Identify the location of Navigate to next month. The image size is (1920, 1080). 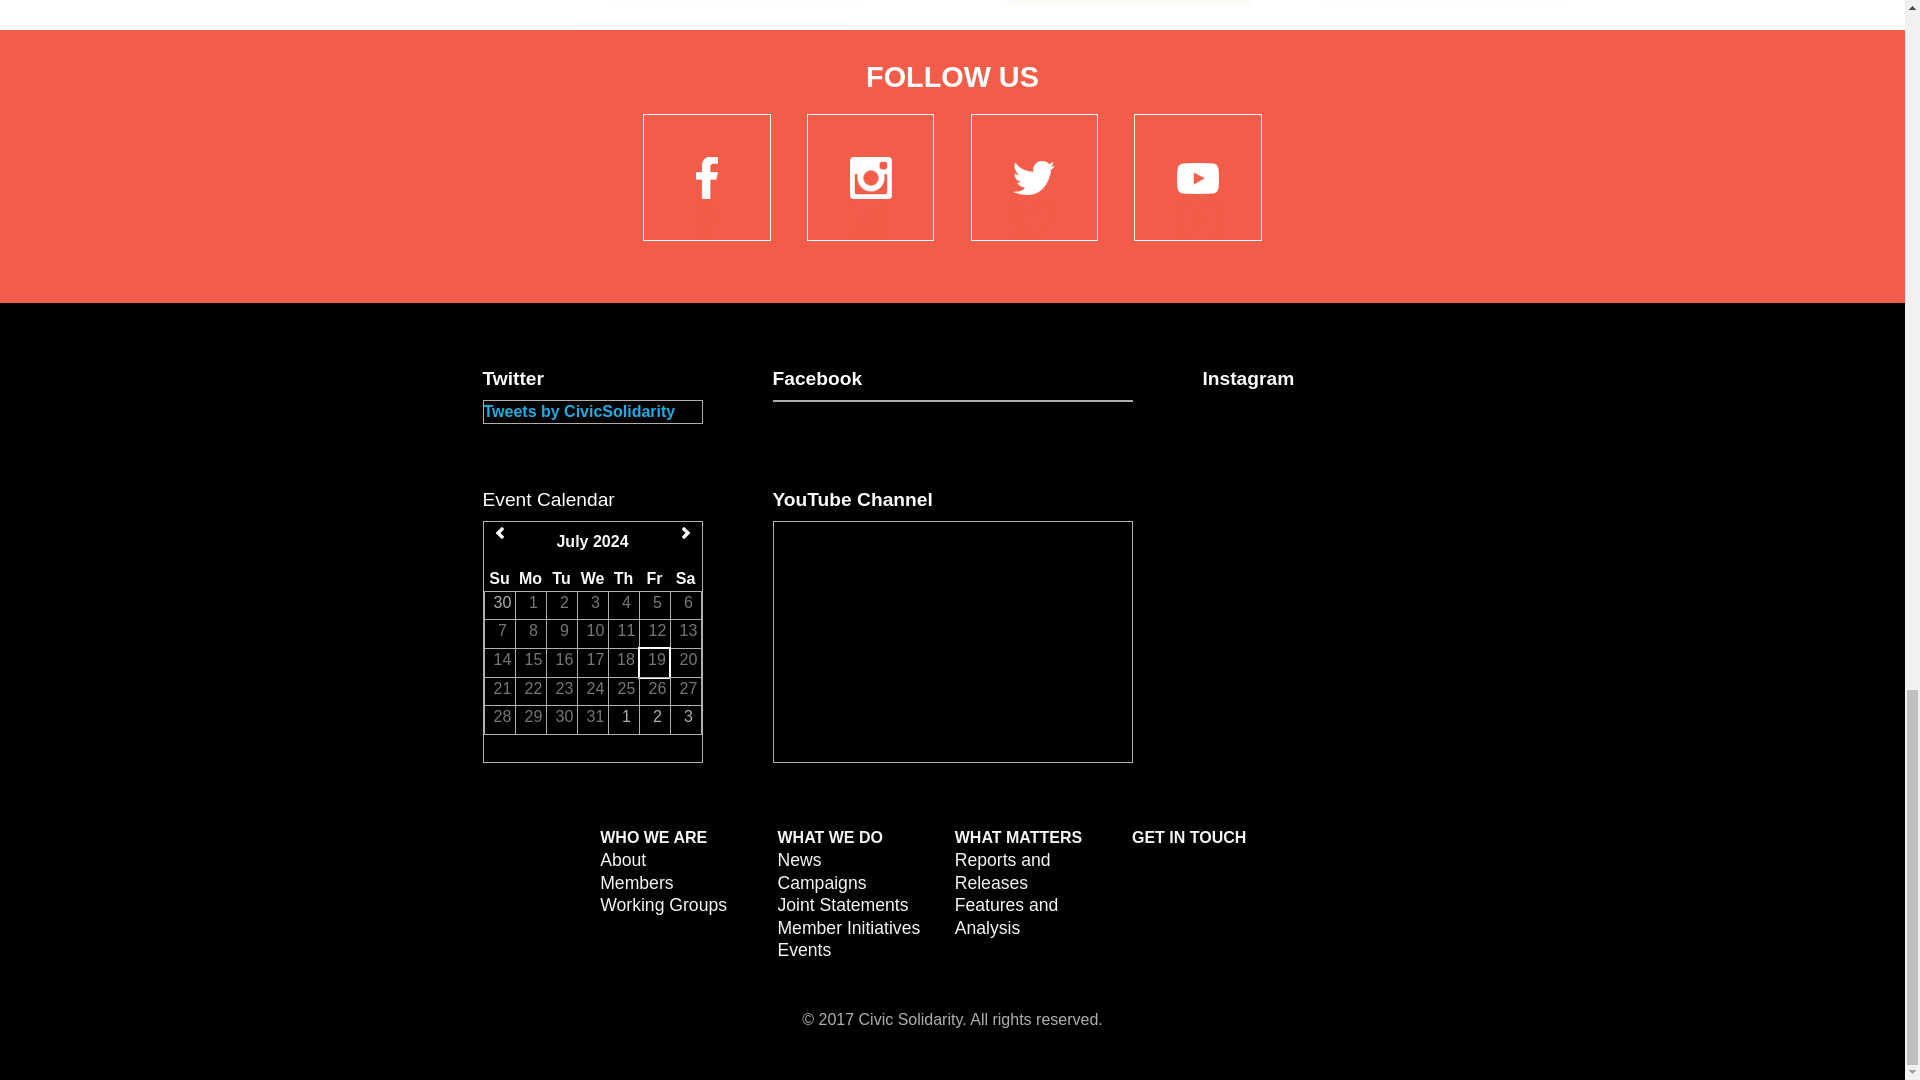
(685, 532).